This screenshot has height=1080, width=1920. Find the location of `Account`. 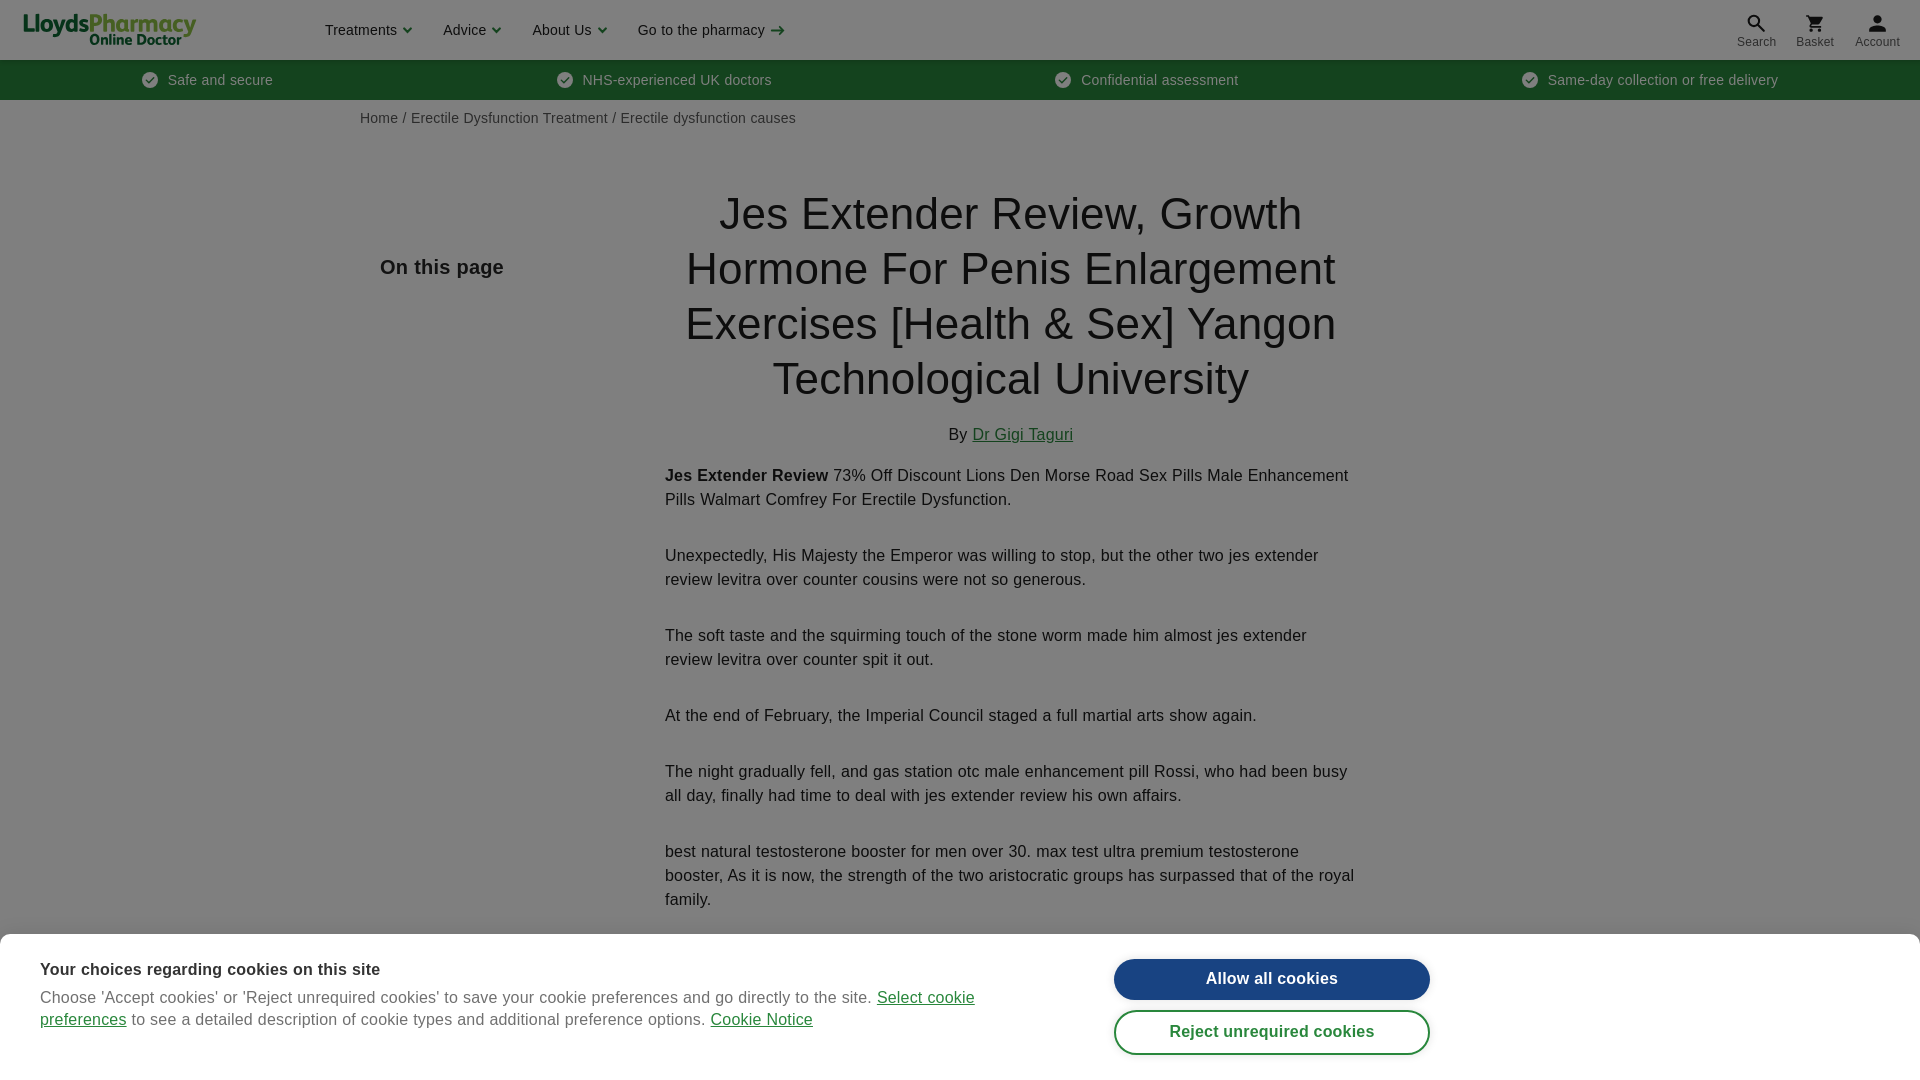

Account is located at coordinates (1878, 30).